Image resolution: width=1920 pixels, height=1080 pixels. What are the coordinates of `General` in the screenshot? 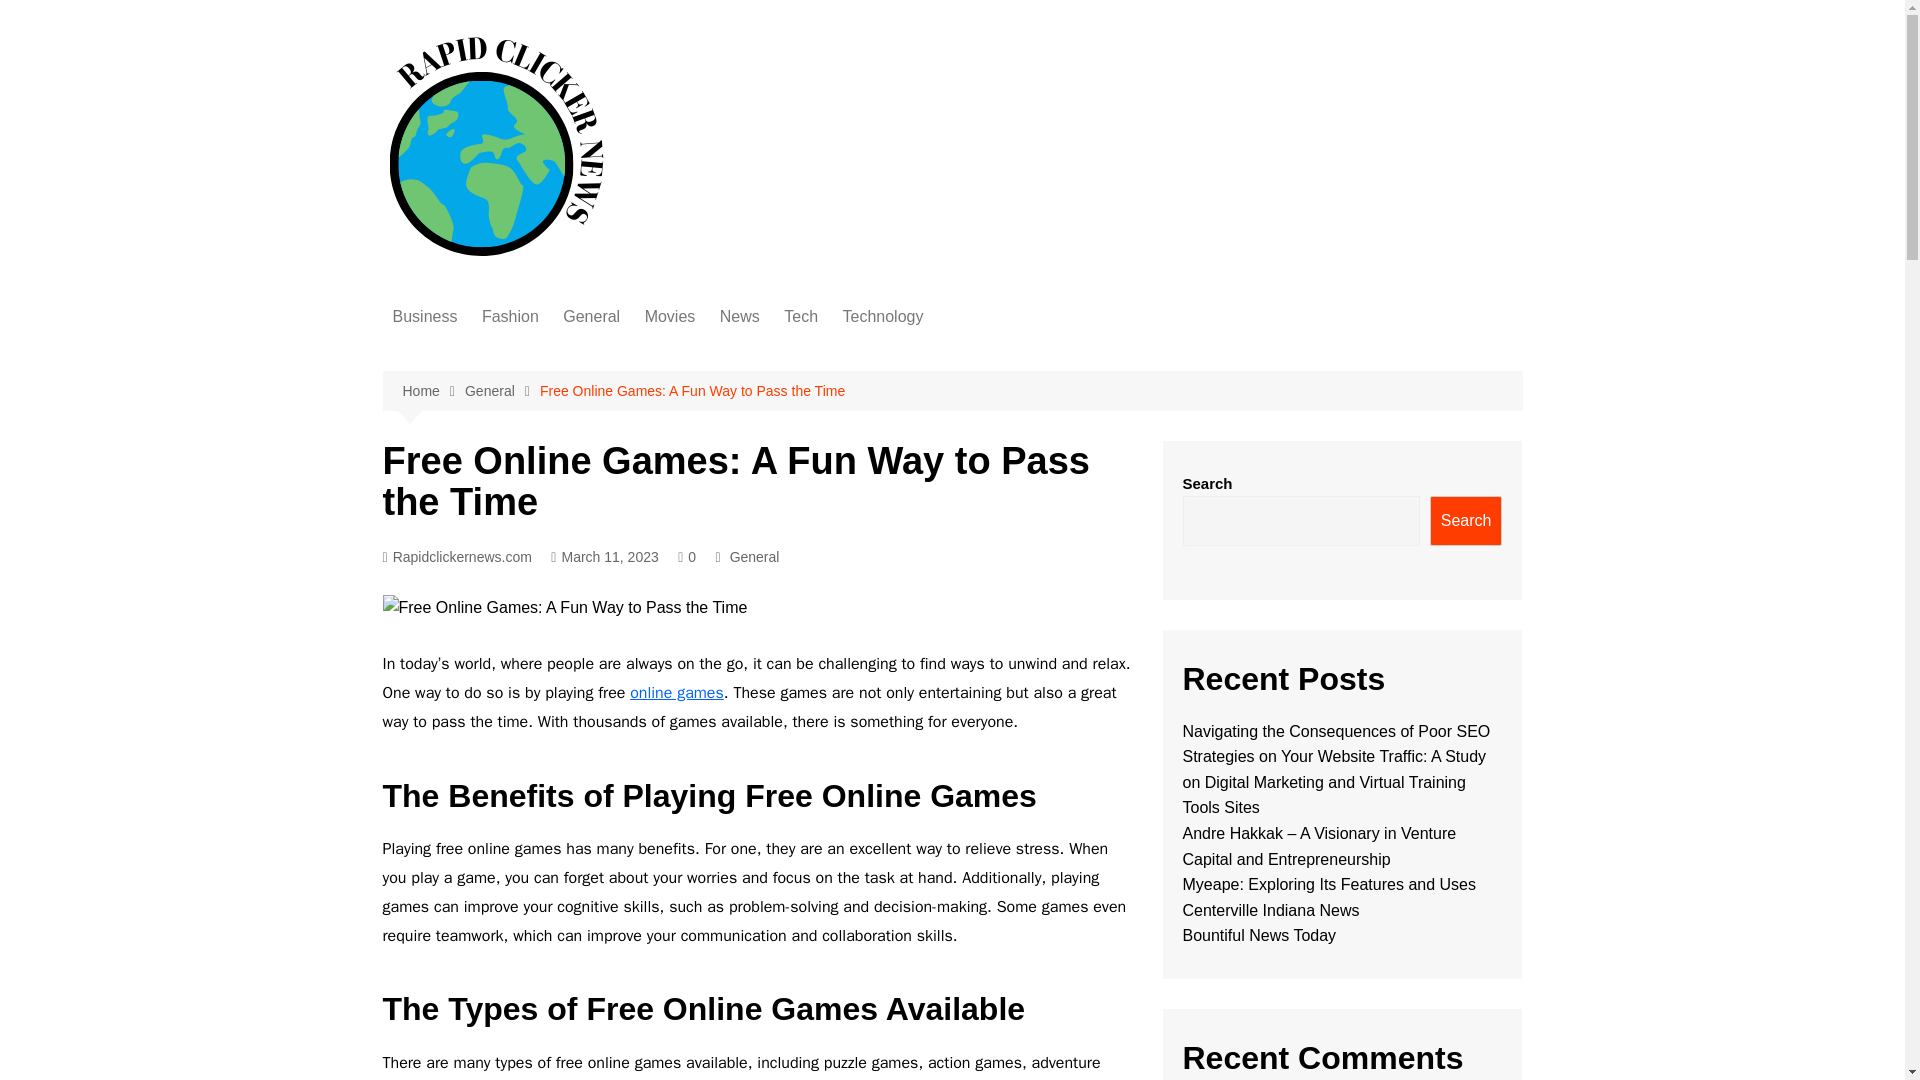 It's located at (502, 391).